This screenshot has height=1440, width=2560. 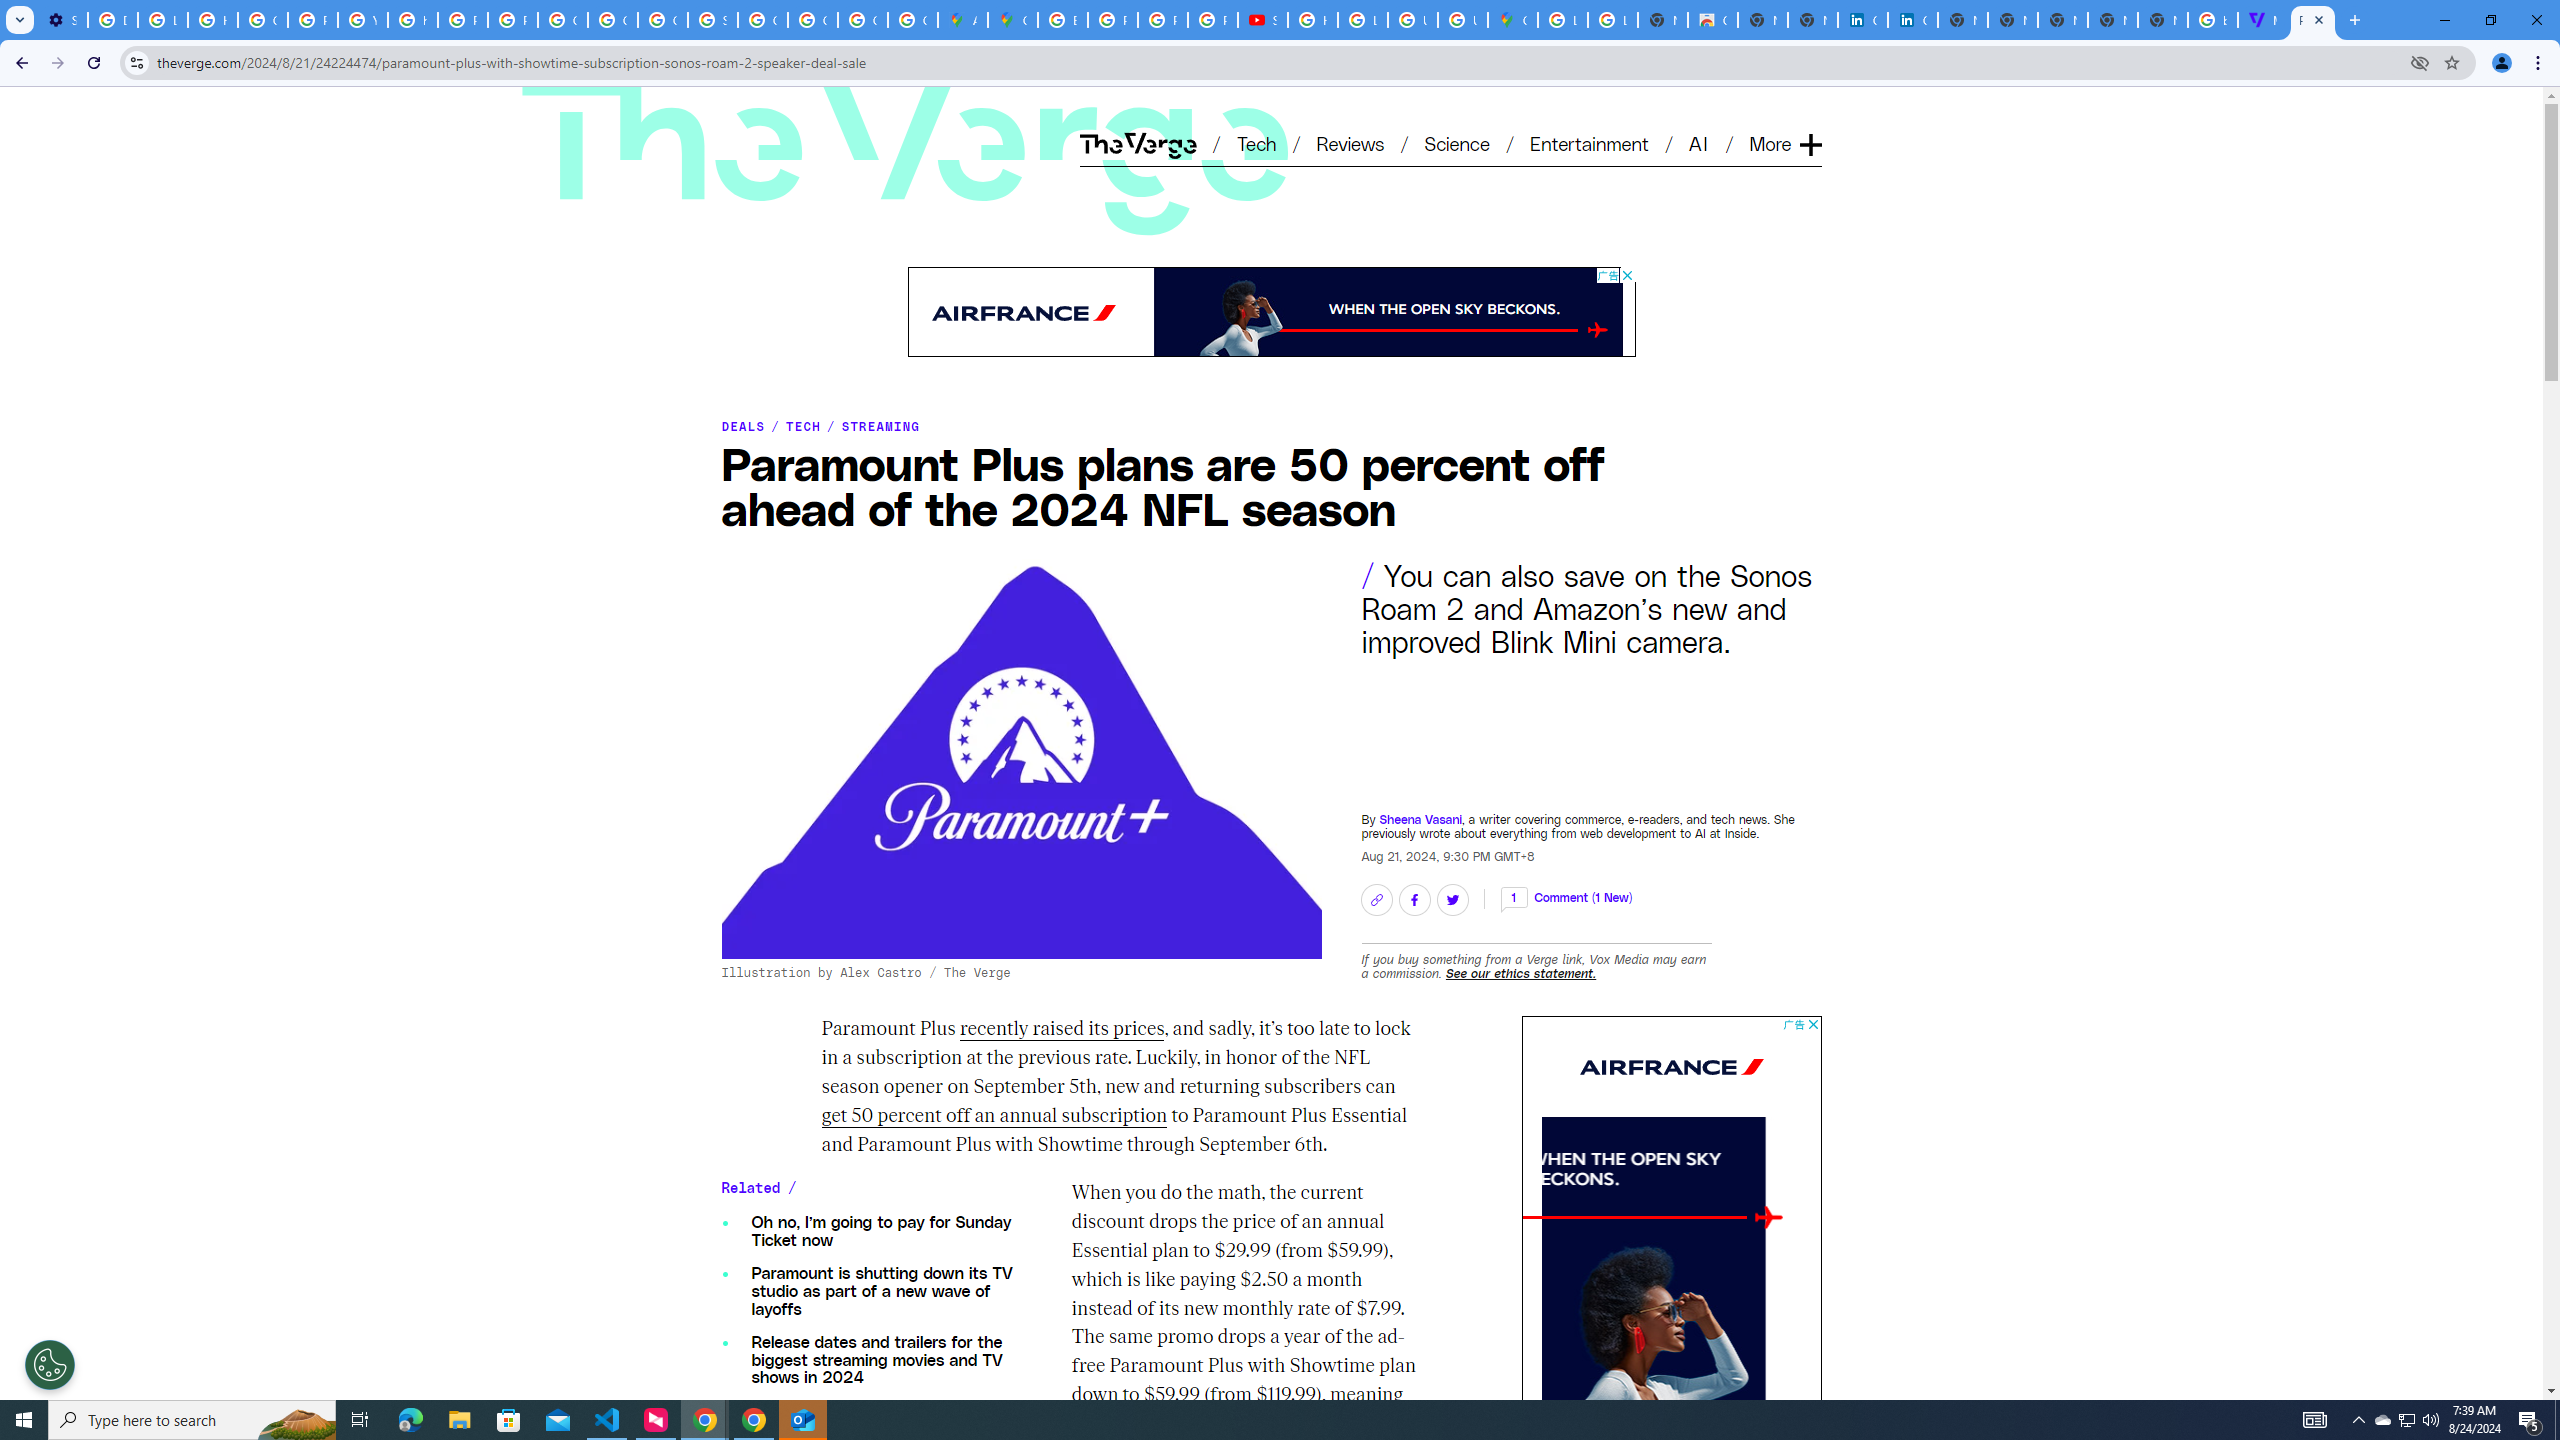 I want to click on Privacy Help Center - Policies Help, so click(x=1112, y=20).